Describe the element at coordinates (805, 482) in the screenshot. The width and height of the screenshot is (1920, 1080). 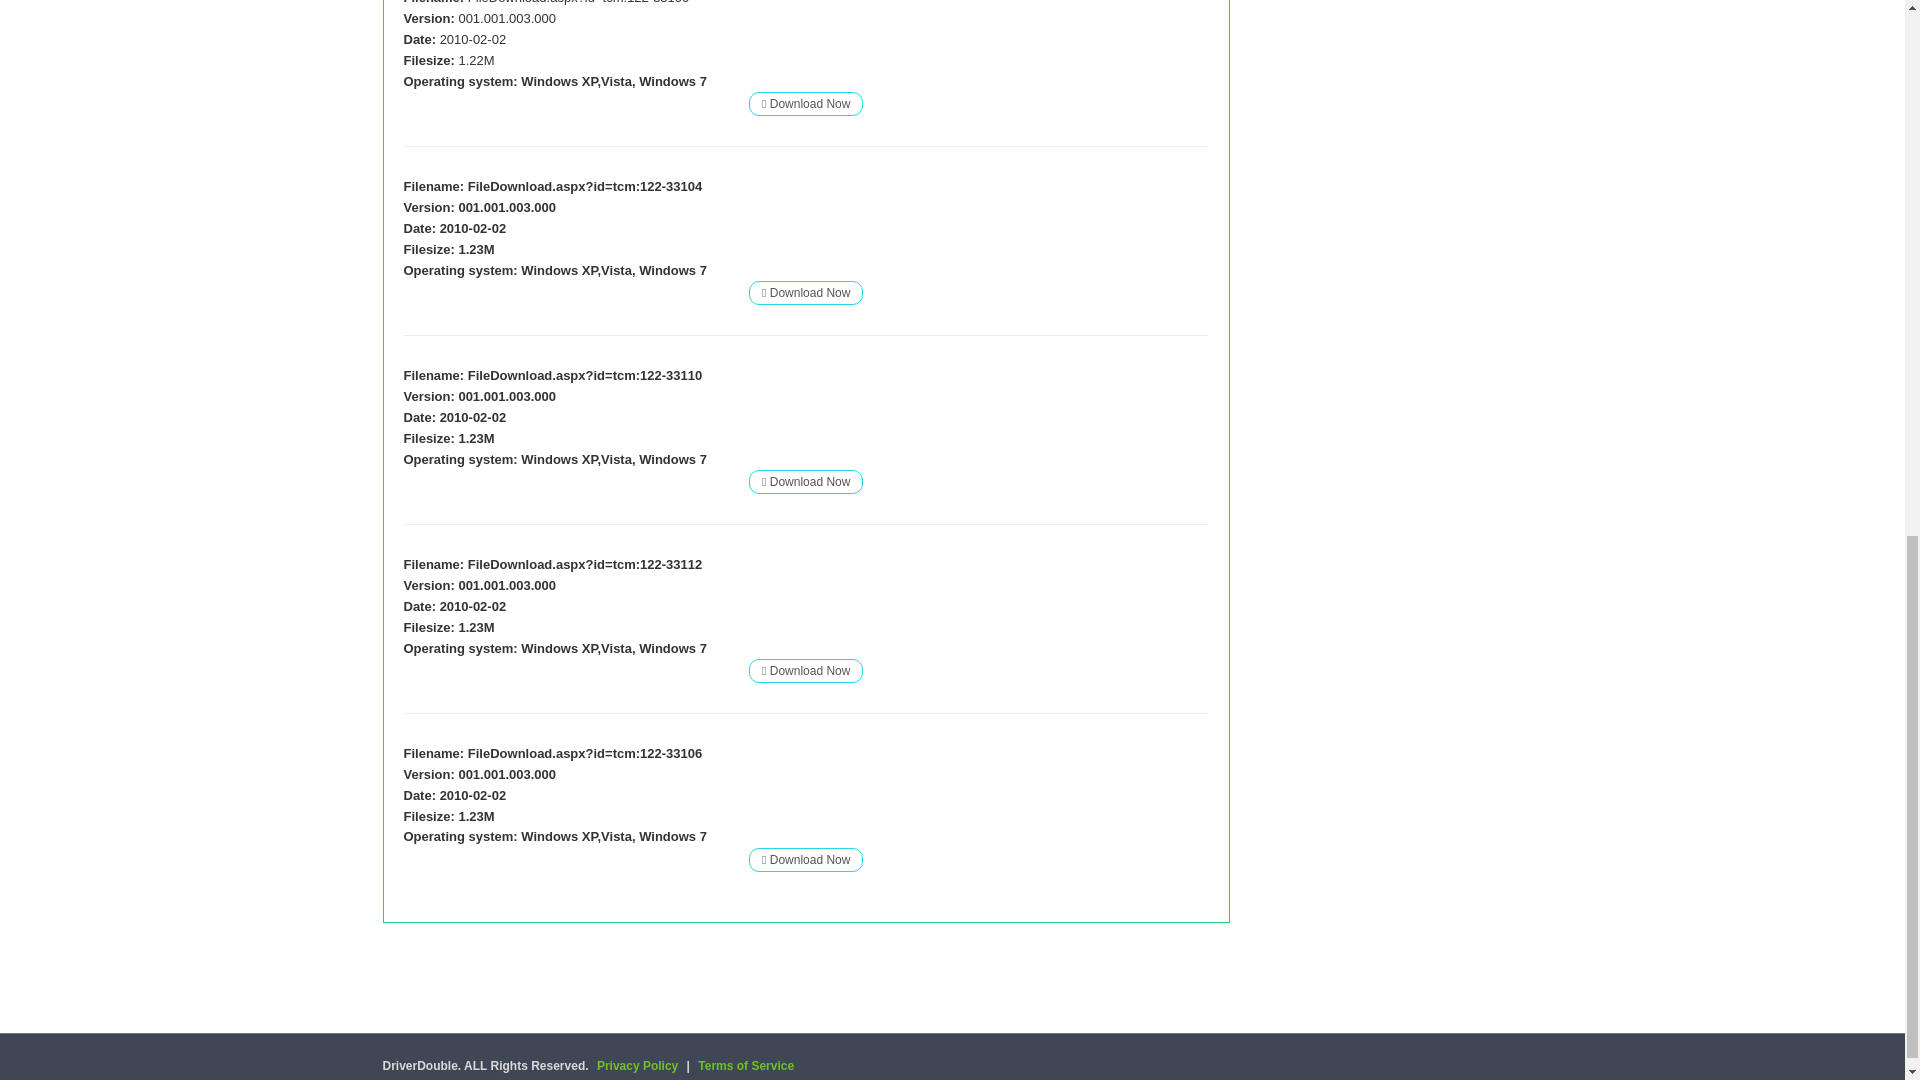
I see `Download Now` at that location.